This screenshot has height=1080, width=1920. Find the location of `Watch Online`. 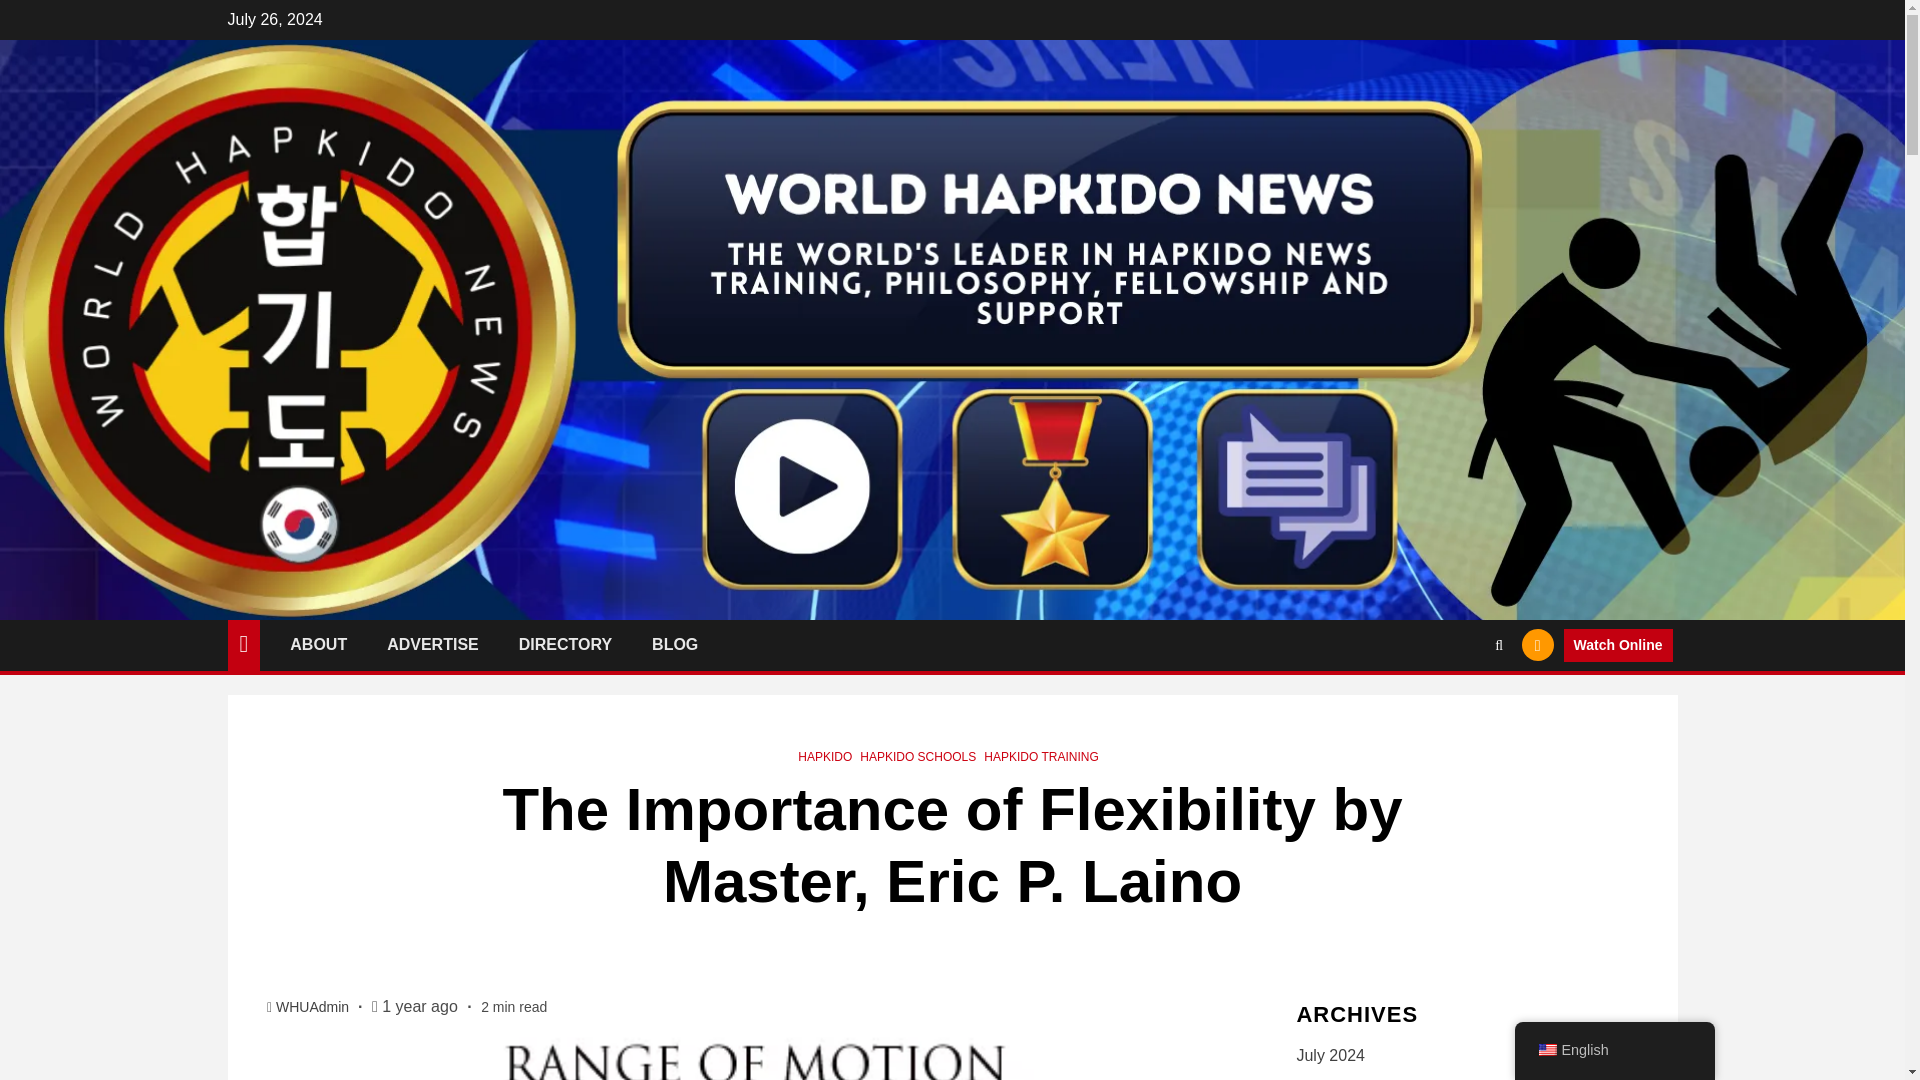

Watch Online is located at coordinates (1618, 646).